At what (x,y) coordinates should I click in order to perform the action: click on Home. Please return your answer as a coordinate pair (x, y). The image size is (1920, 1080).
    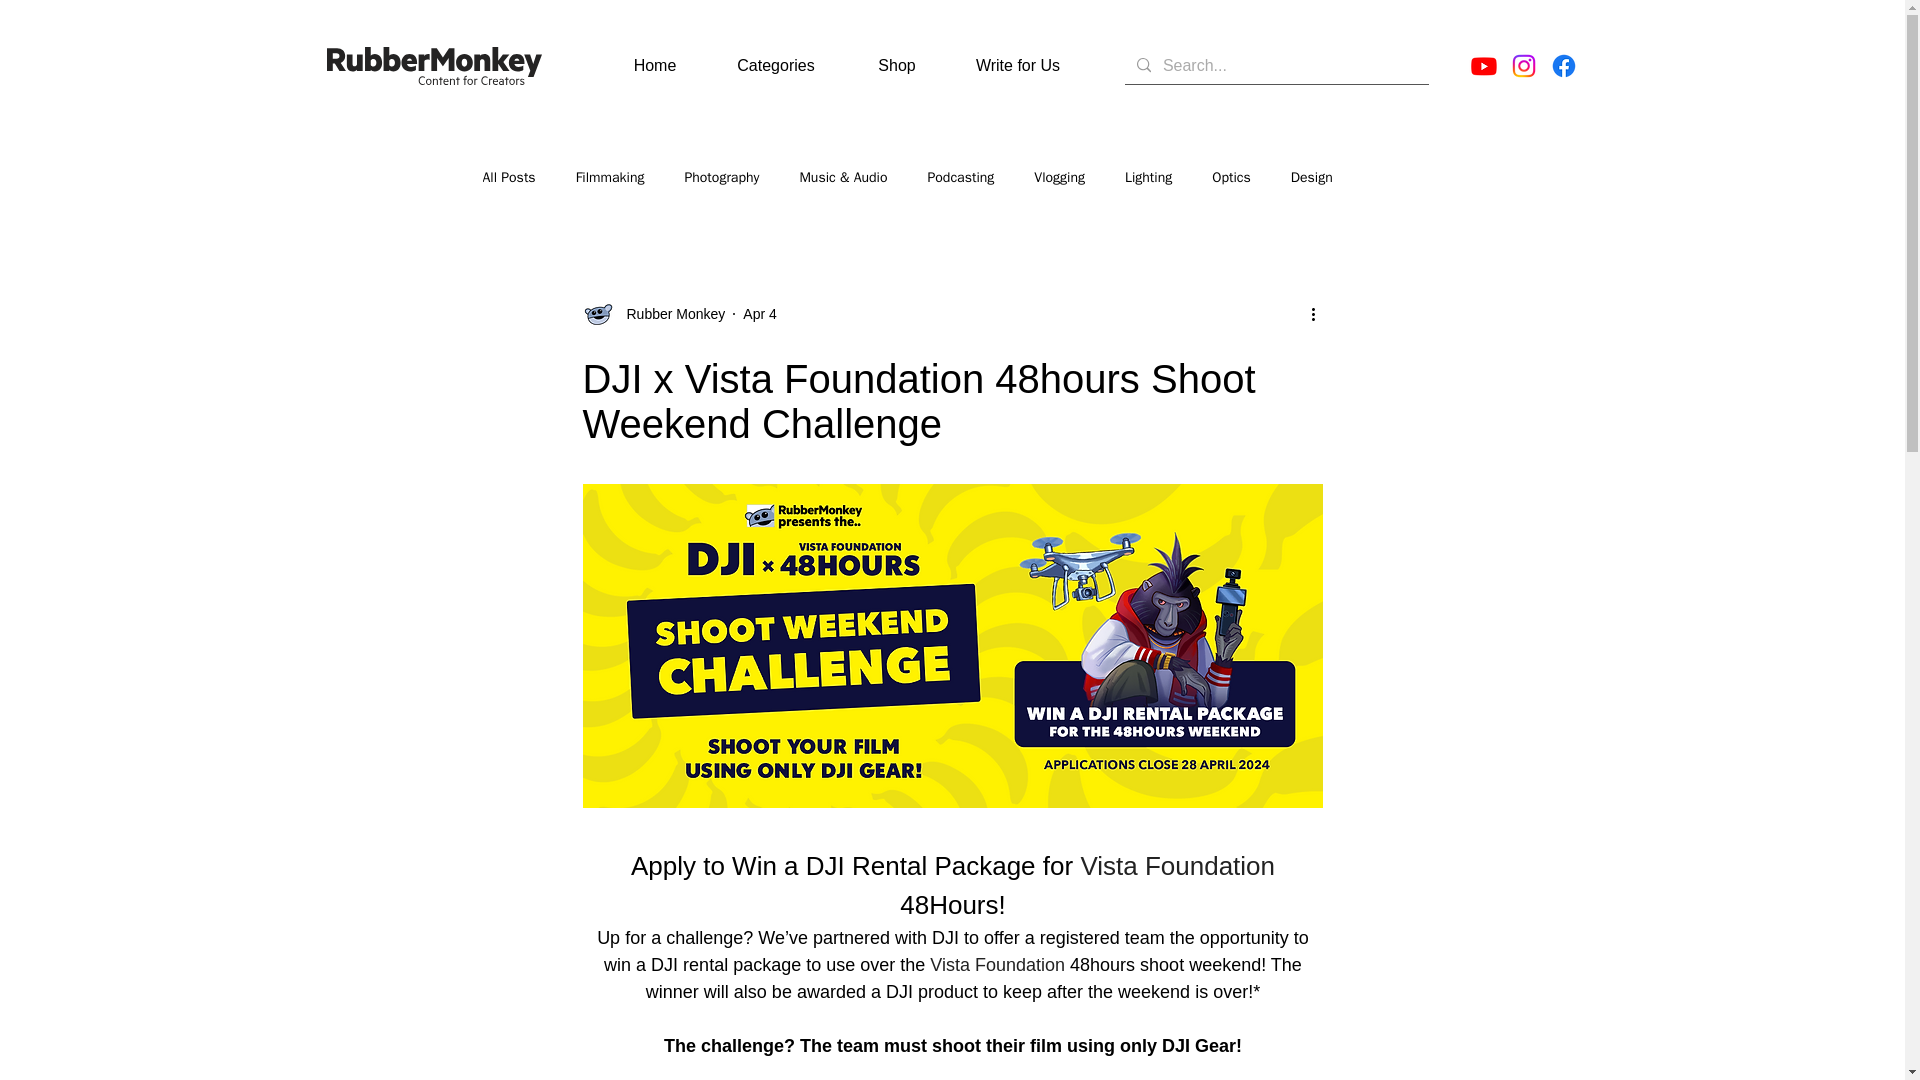
    Looking at the image, I should click on (654, 66).